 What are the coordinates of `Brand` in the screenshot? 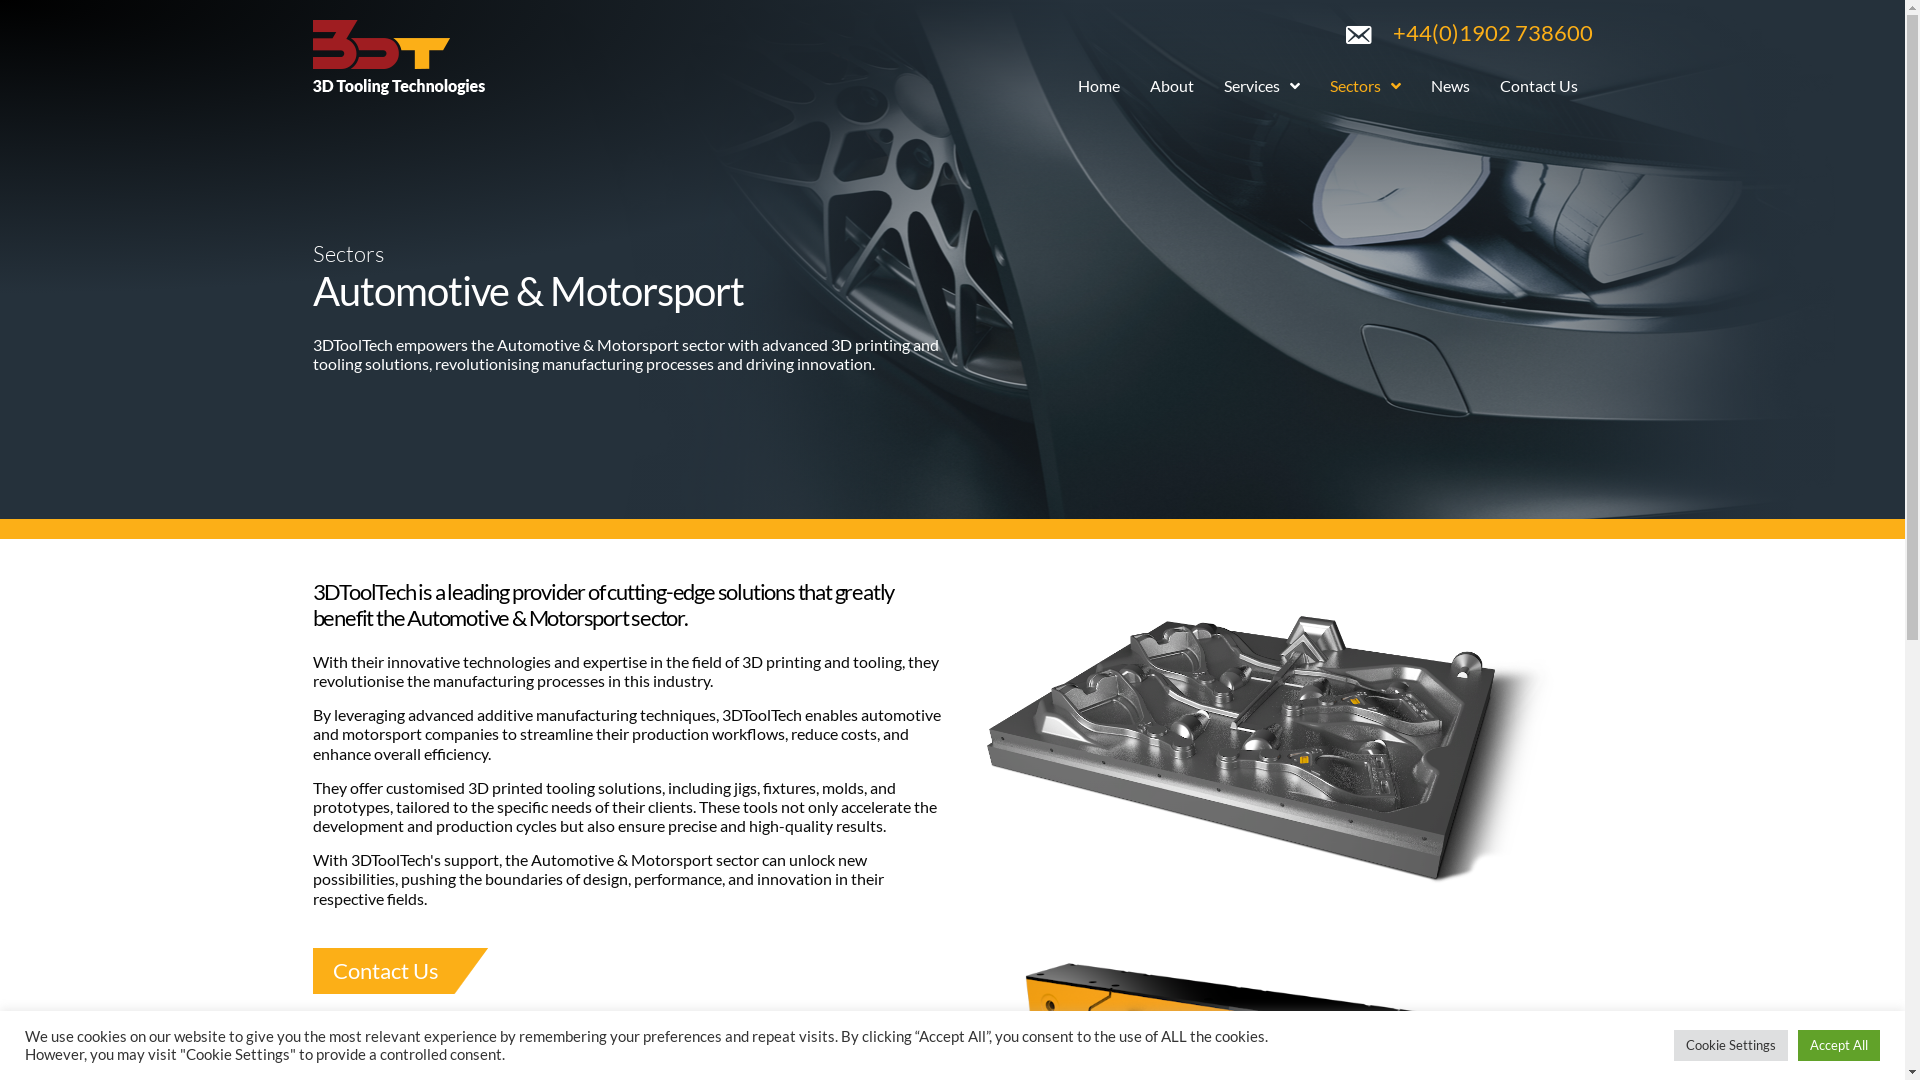 It's located at (398, 58).